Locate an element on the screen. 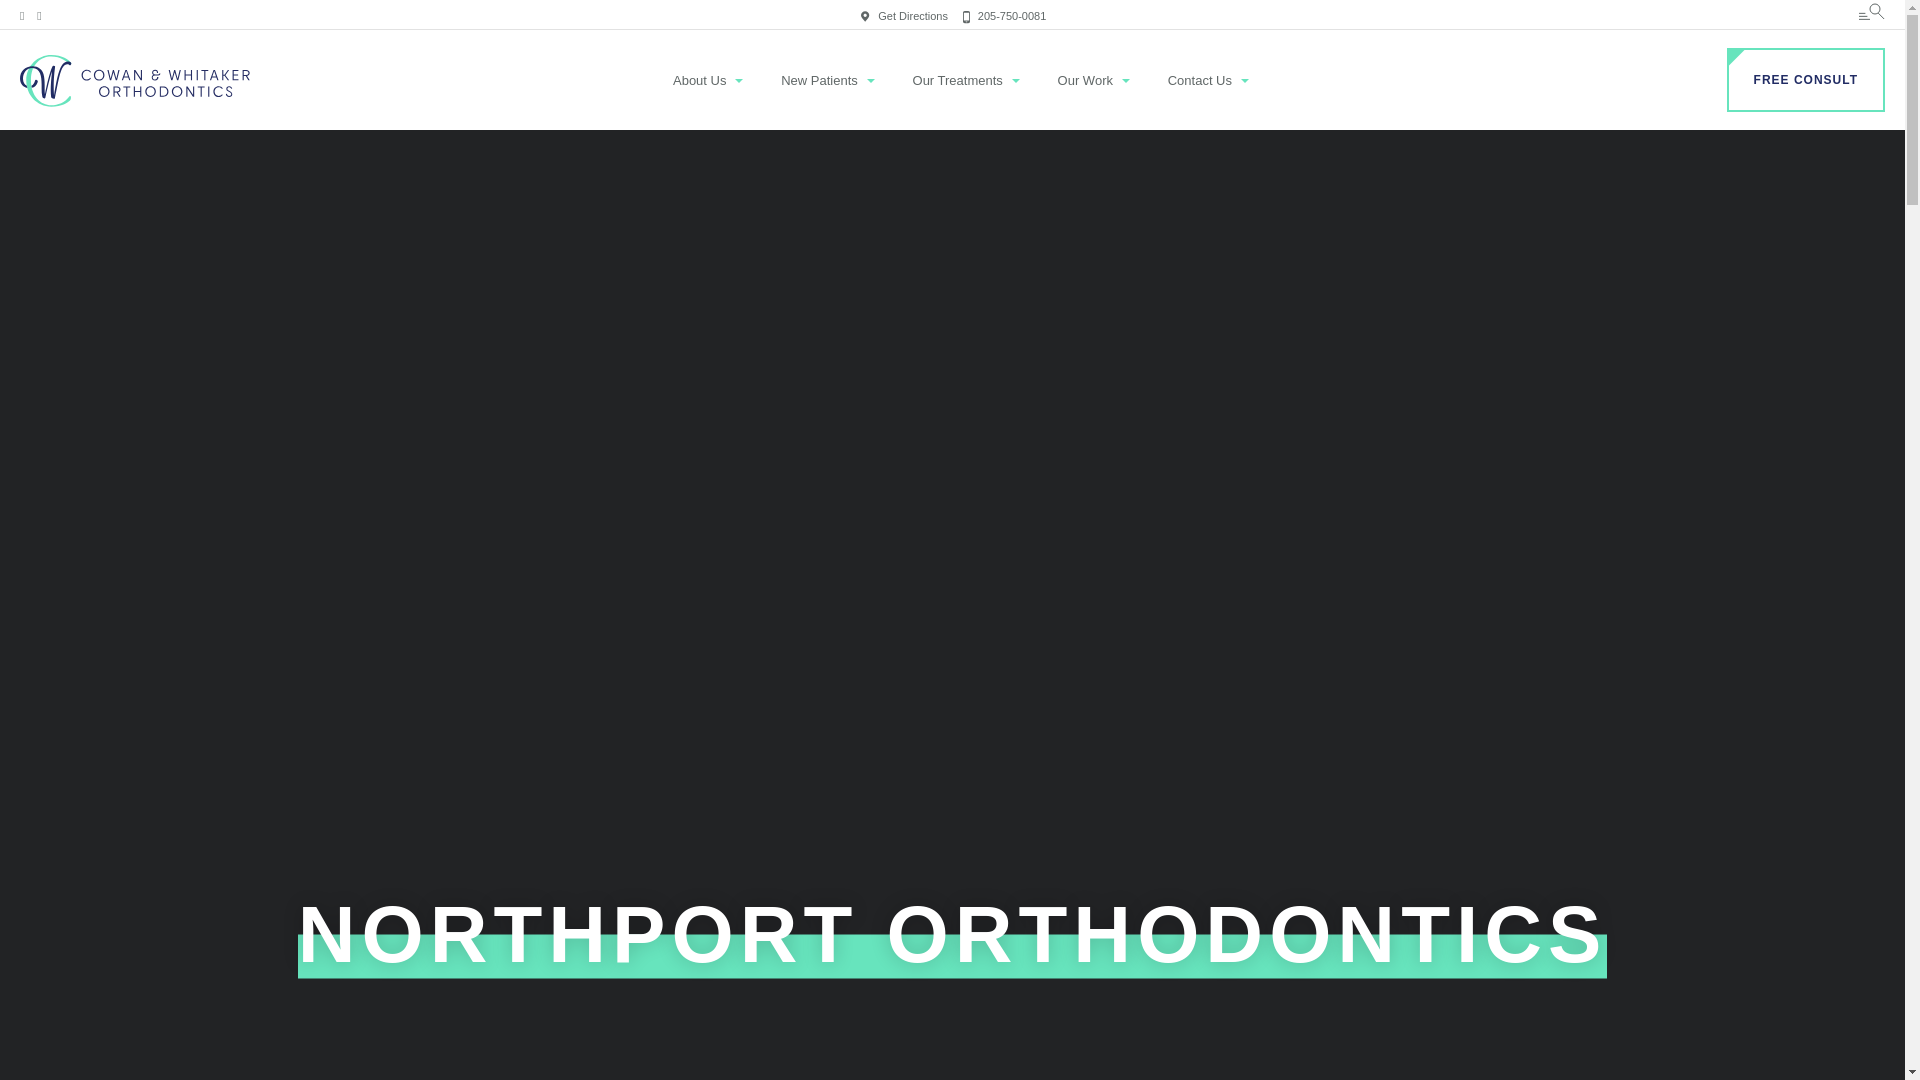 This screenshot has height=1080, width=1920. Our Work is located at coordinates (1085, 80).